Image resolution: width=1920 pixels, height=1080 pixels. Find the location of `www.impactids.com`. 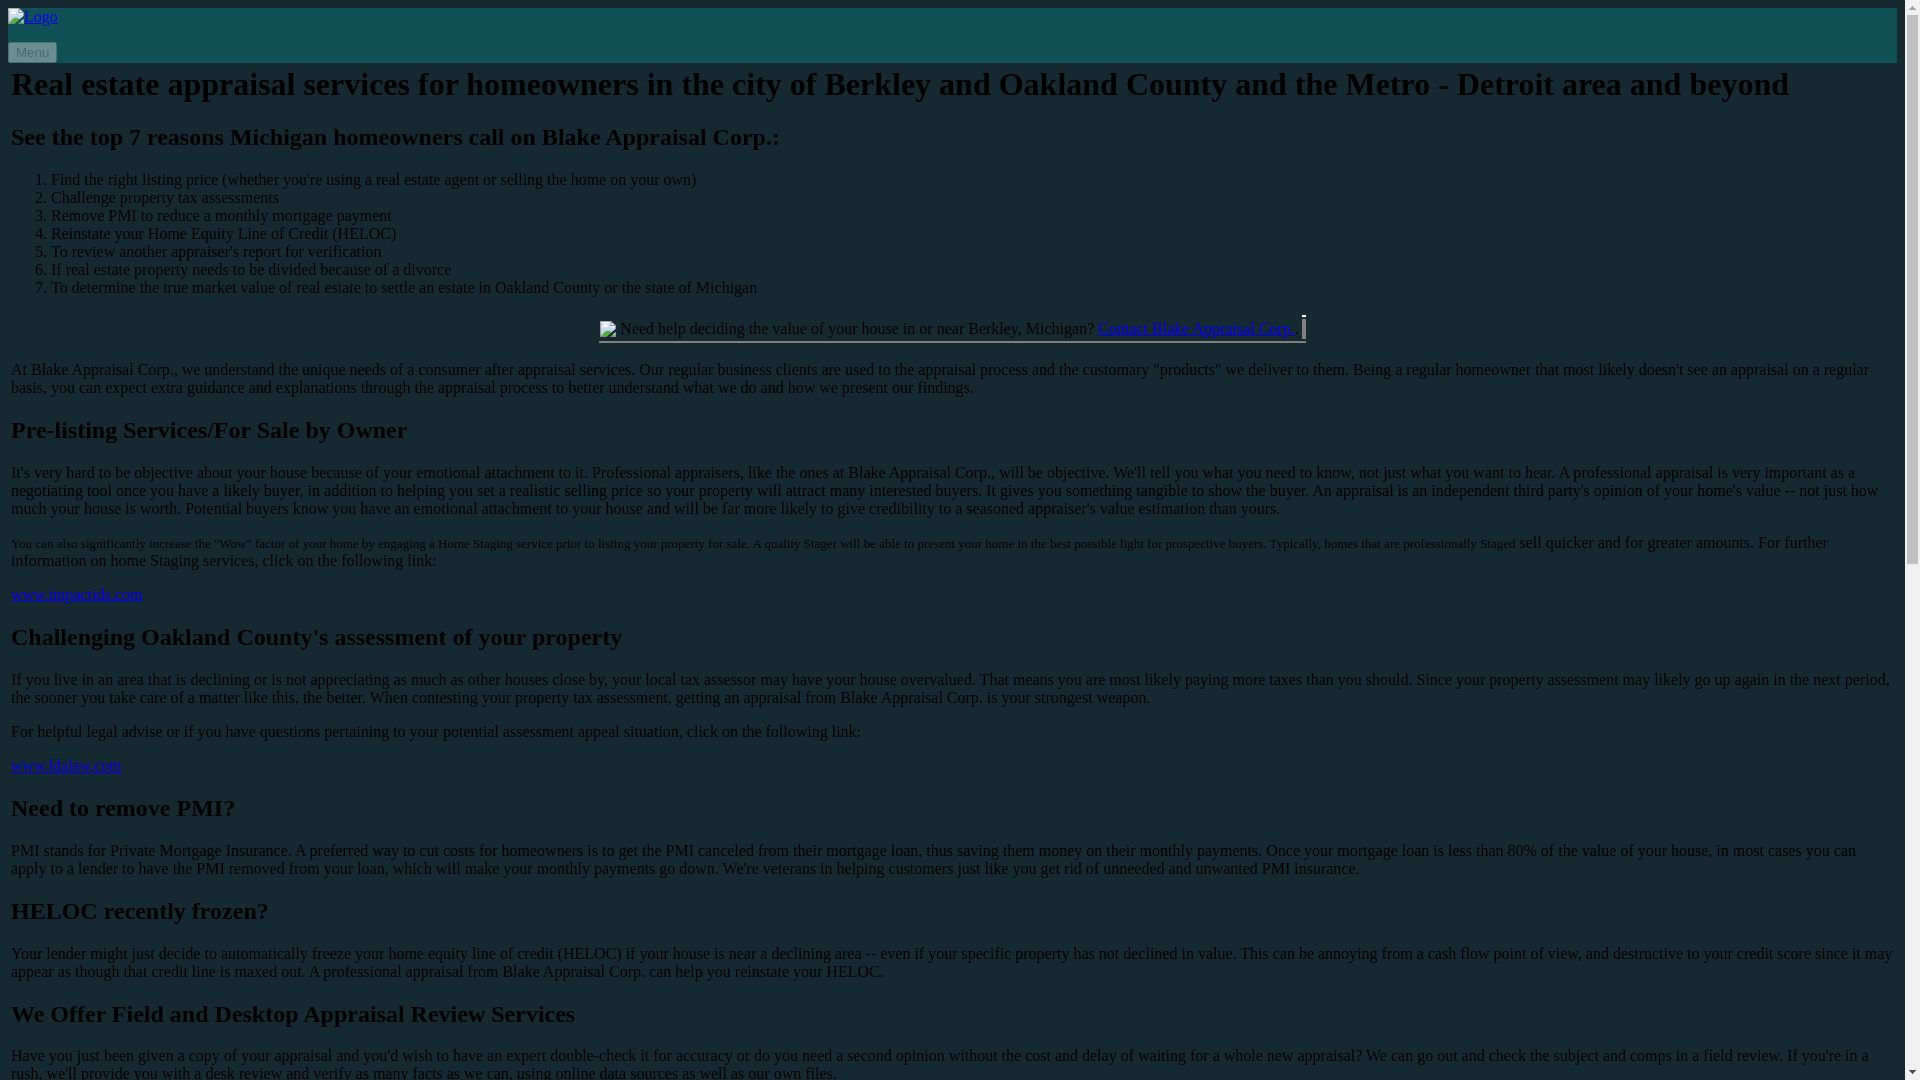

www.impactids.com is located at coordinates (76, 594).